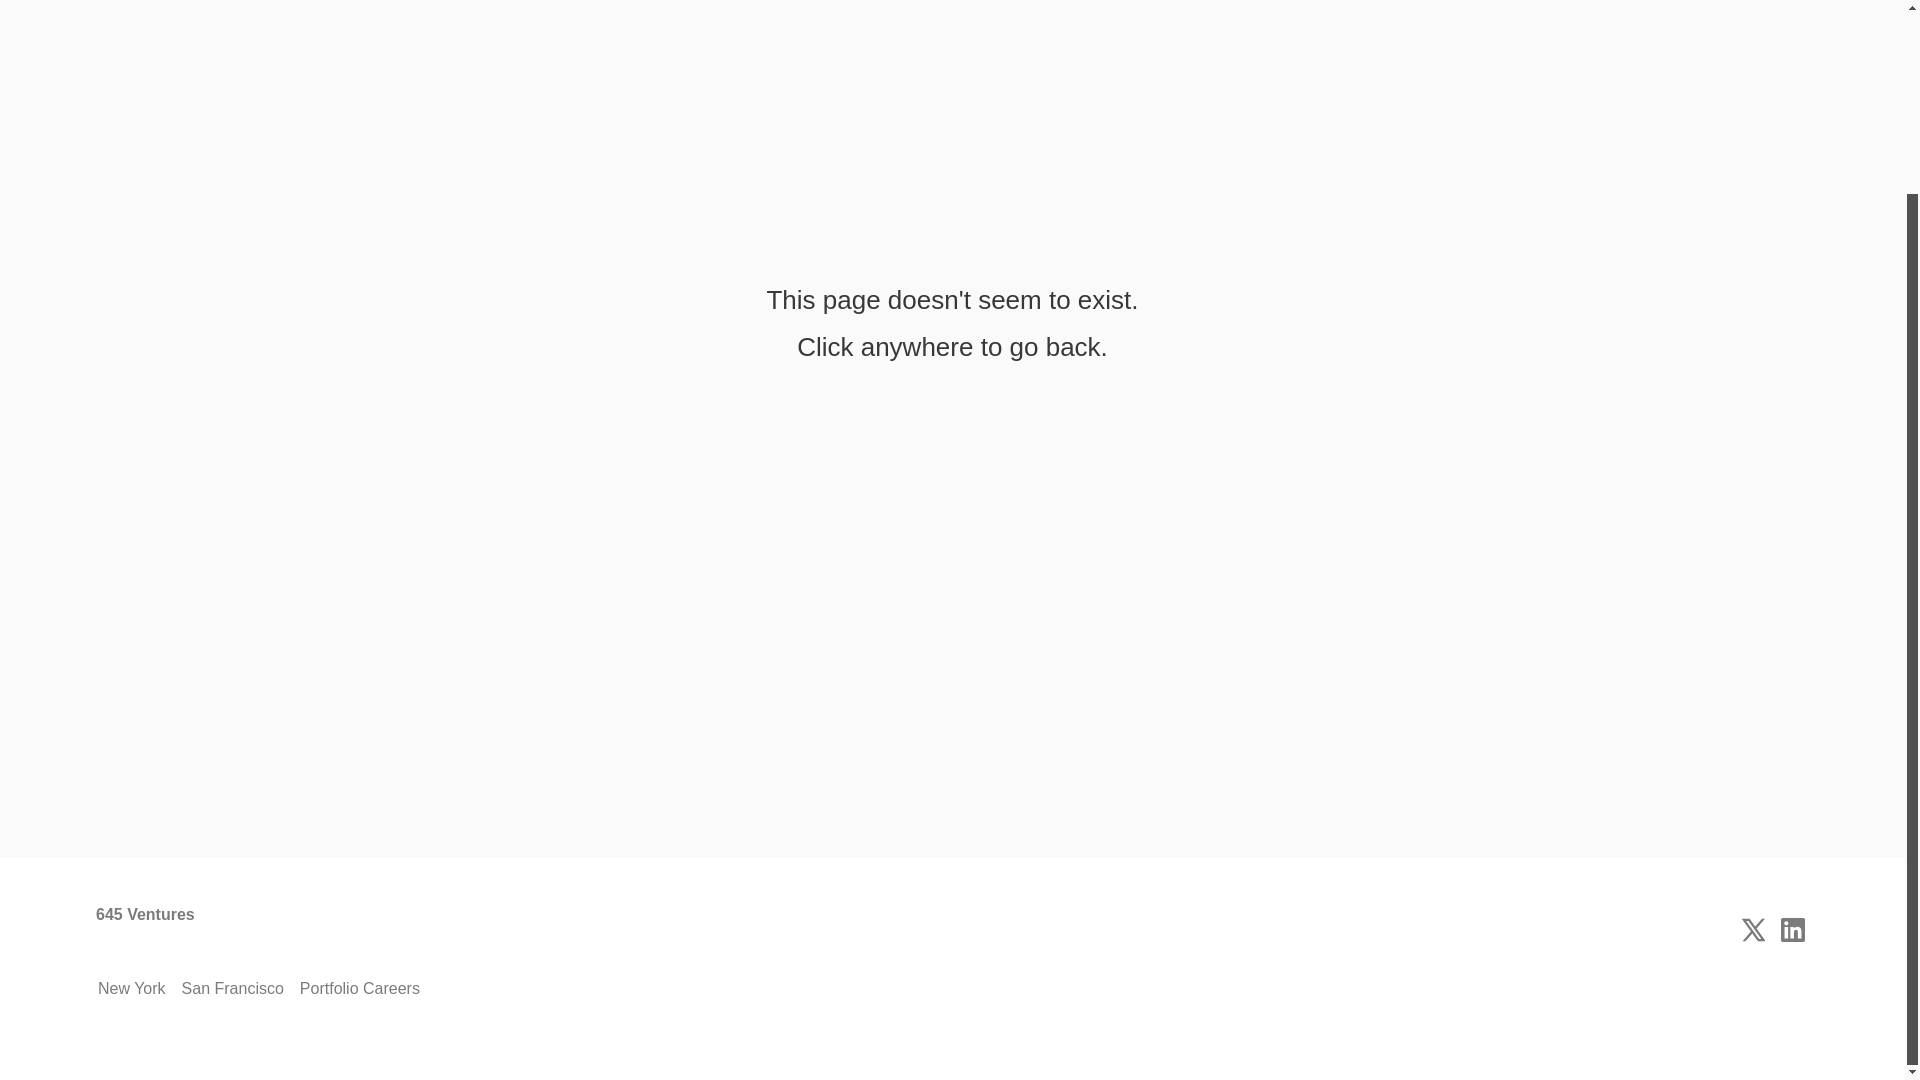 This screenshot has width=1920, height=1080. I want to click on Portfolio Careers, so click(360, 989).